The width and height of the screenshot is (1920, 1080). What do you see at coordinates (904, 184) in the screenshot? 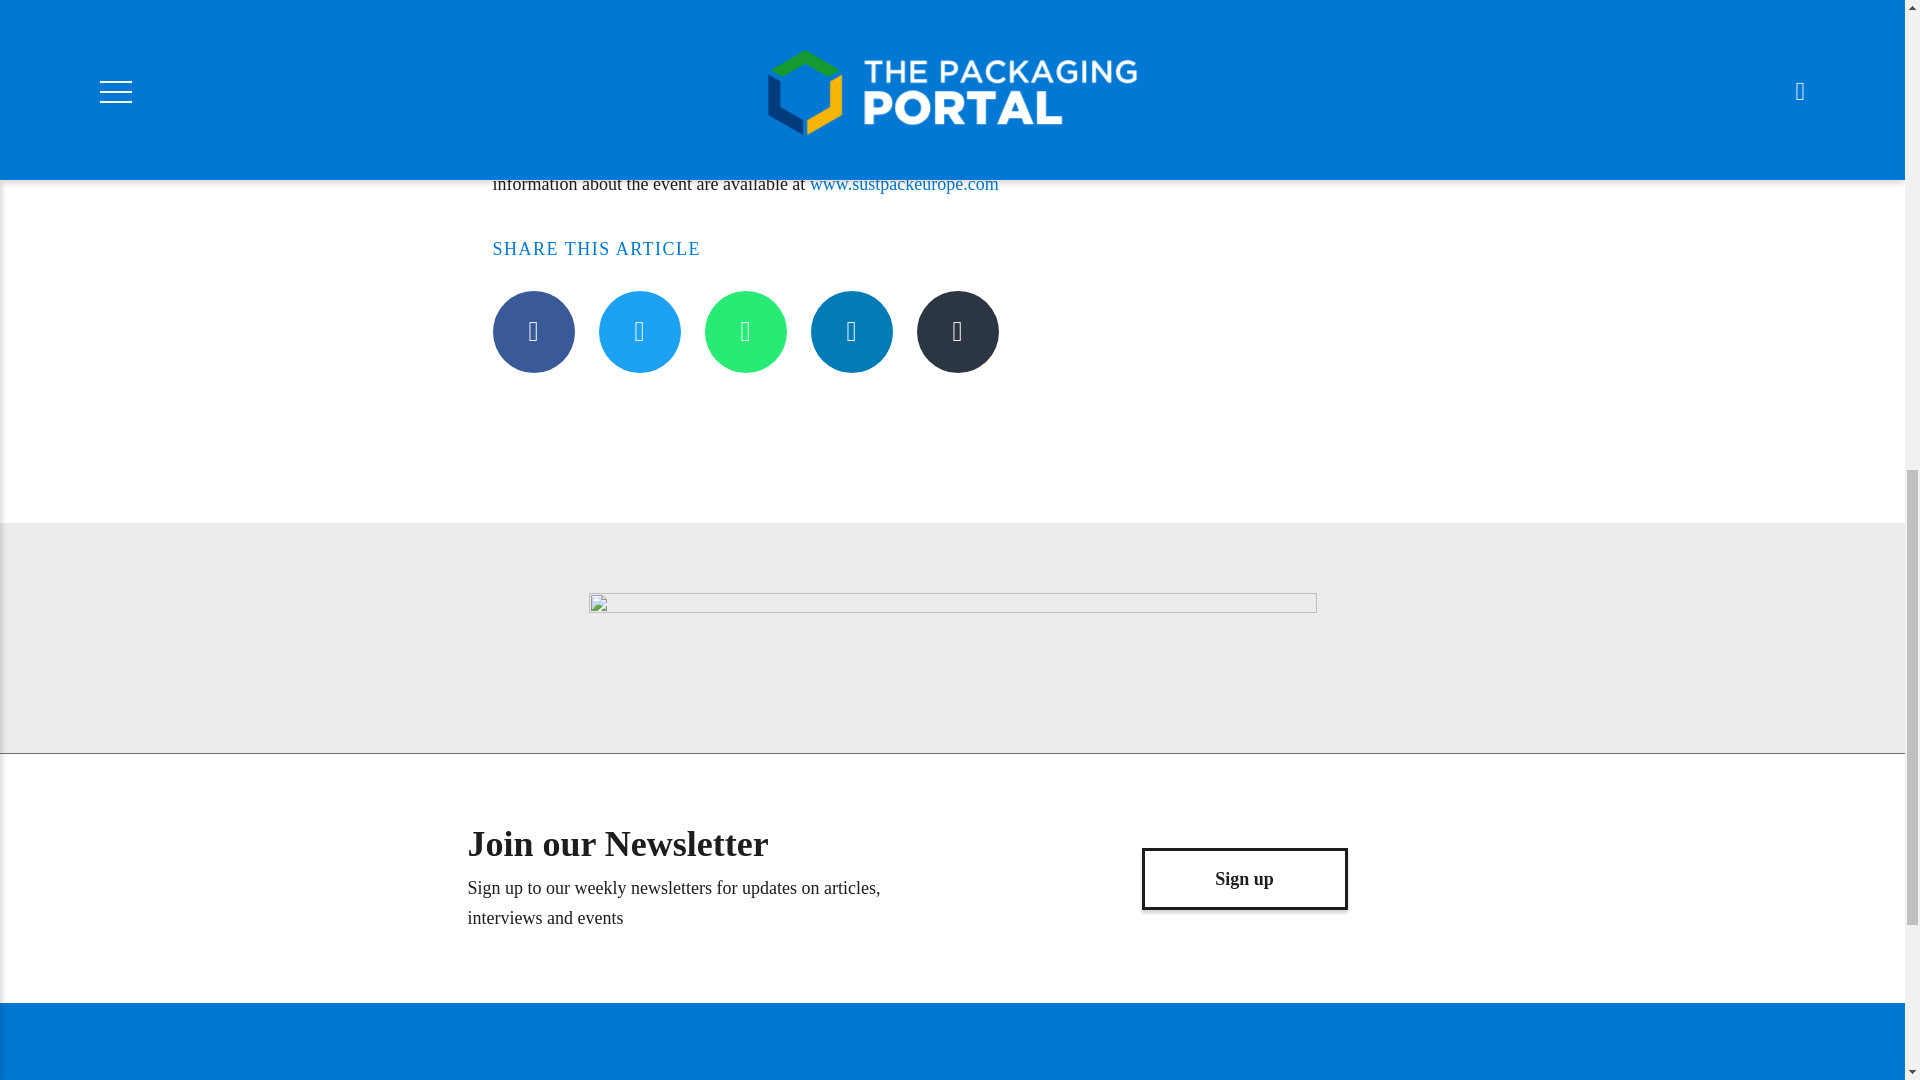
I see `www.sustpackeurope.com` at bounding box center [904, 184].